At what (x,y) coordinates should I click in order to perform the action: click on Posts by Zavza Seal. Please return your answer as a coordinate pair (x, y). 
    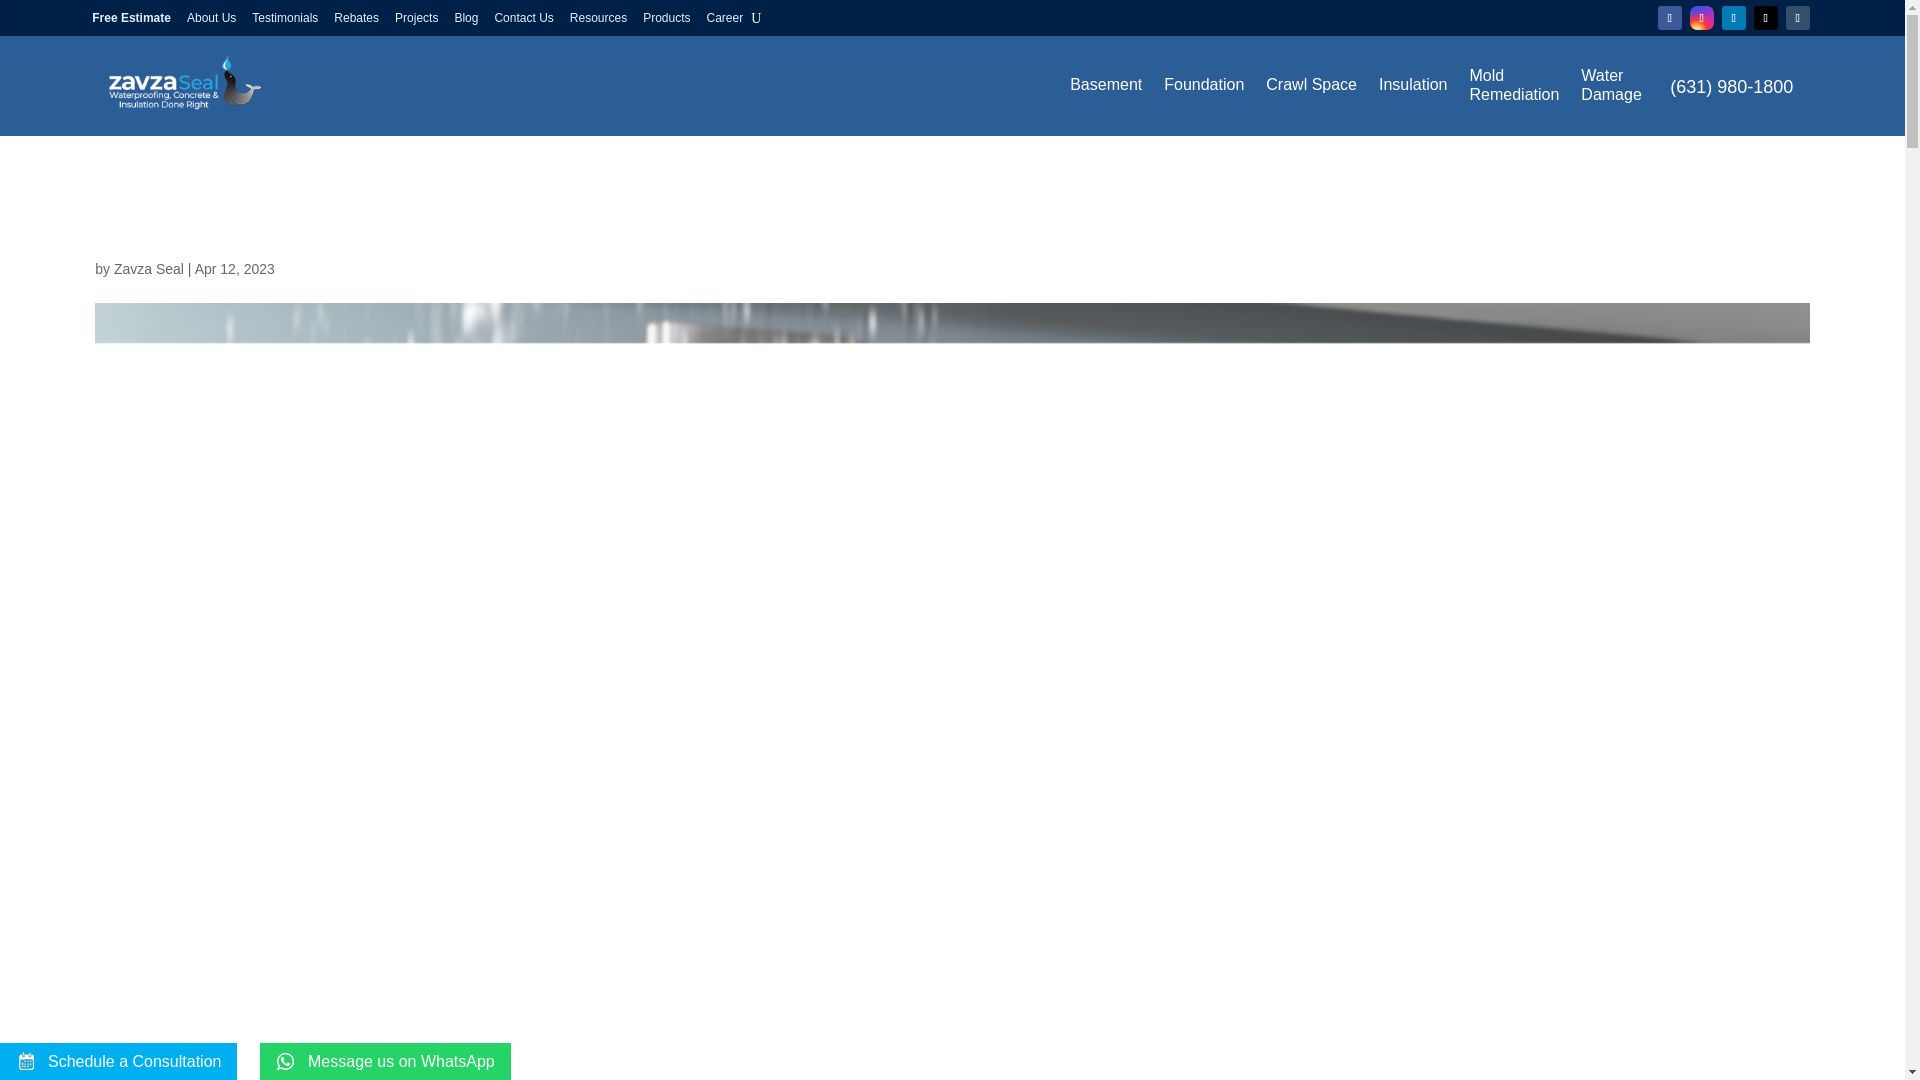
    Looking at the image, I should click on (148, 268).